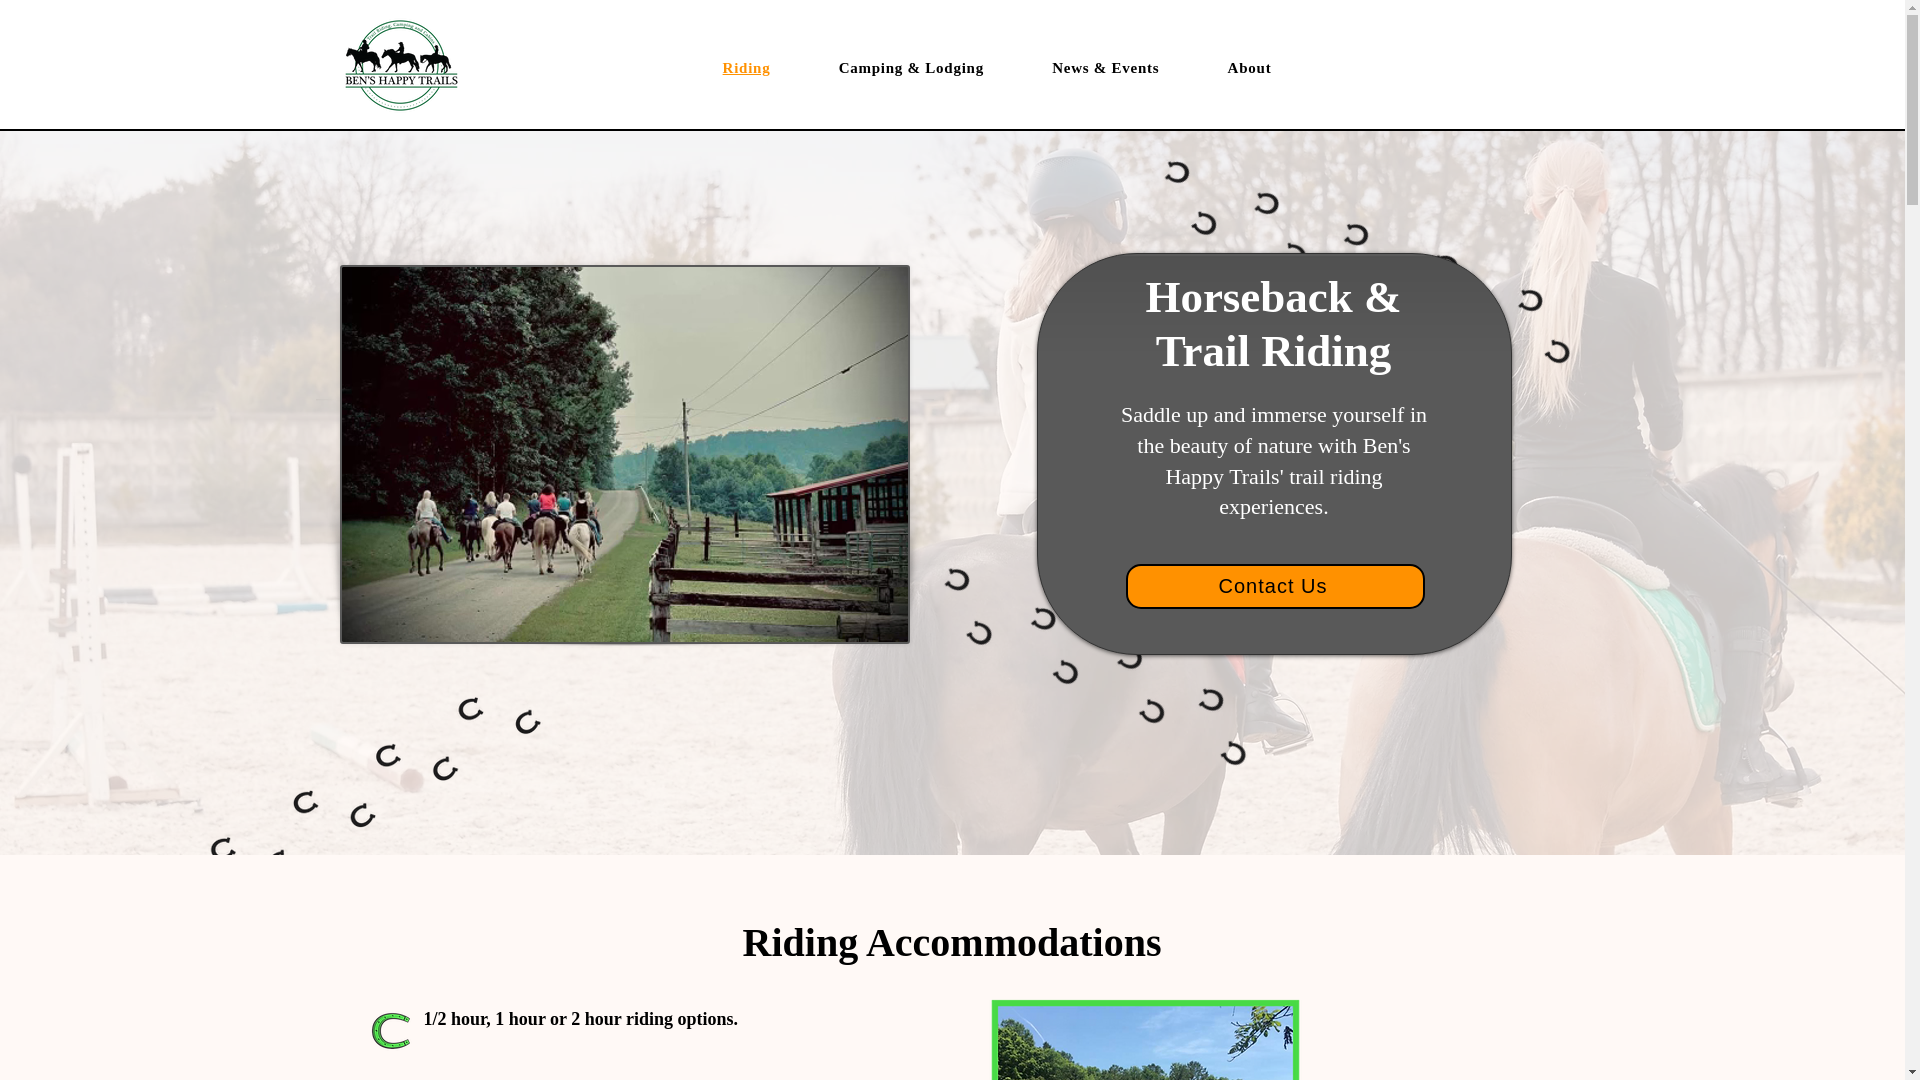  I want to click on About, so click(1250, 68).